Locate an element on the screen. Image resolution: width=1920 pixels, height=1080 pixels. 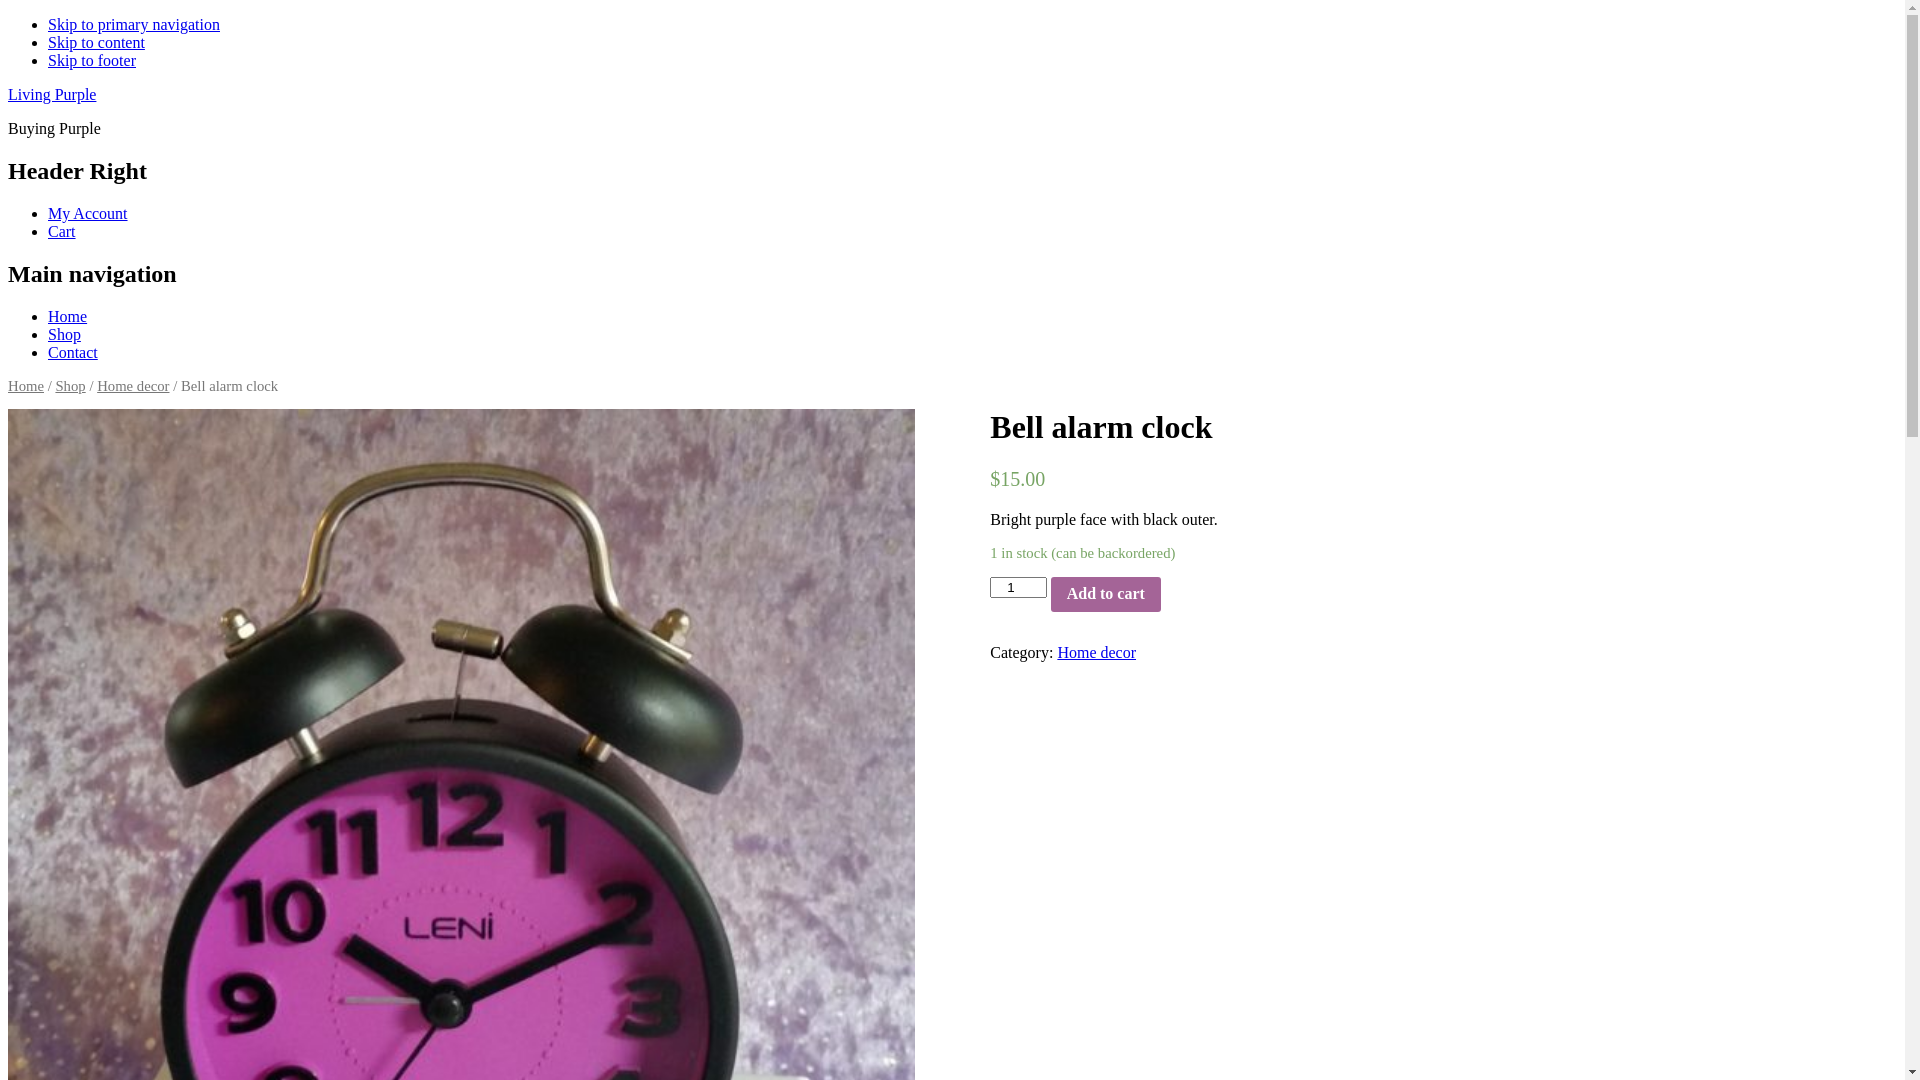
Shop is located at coordinates (70, 386).